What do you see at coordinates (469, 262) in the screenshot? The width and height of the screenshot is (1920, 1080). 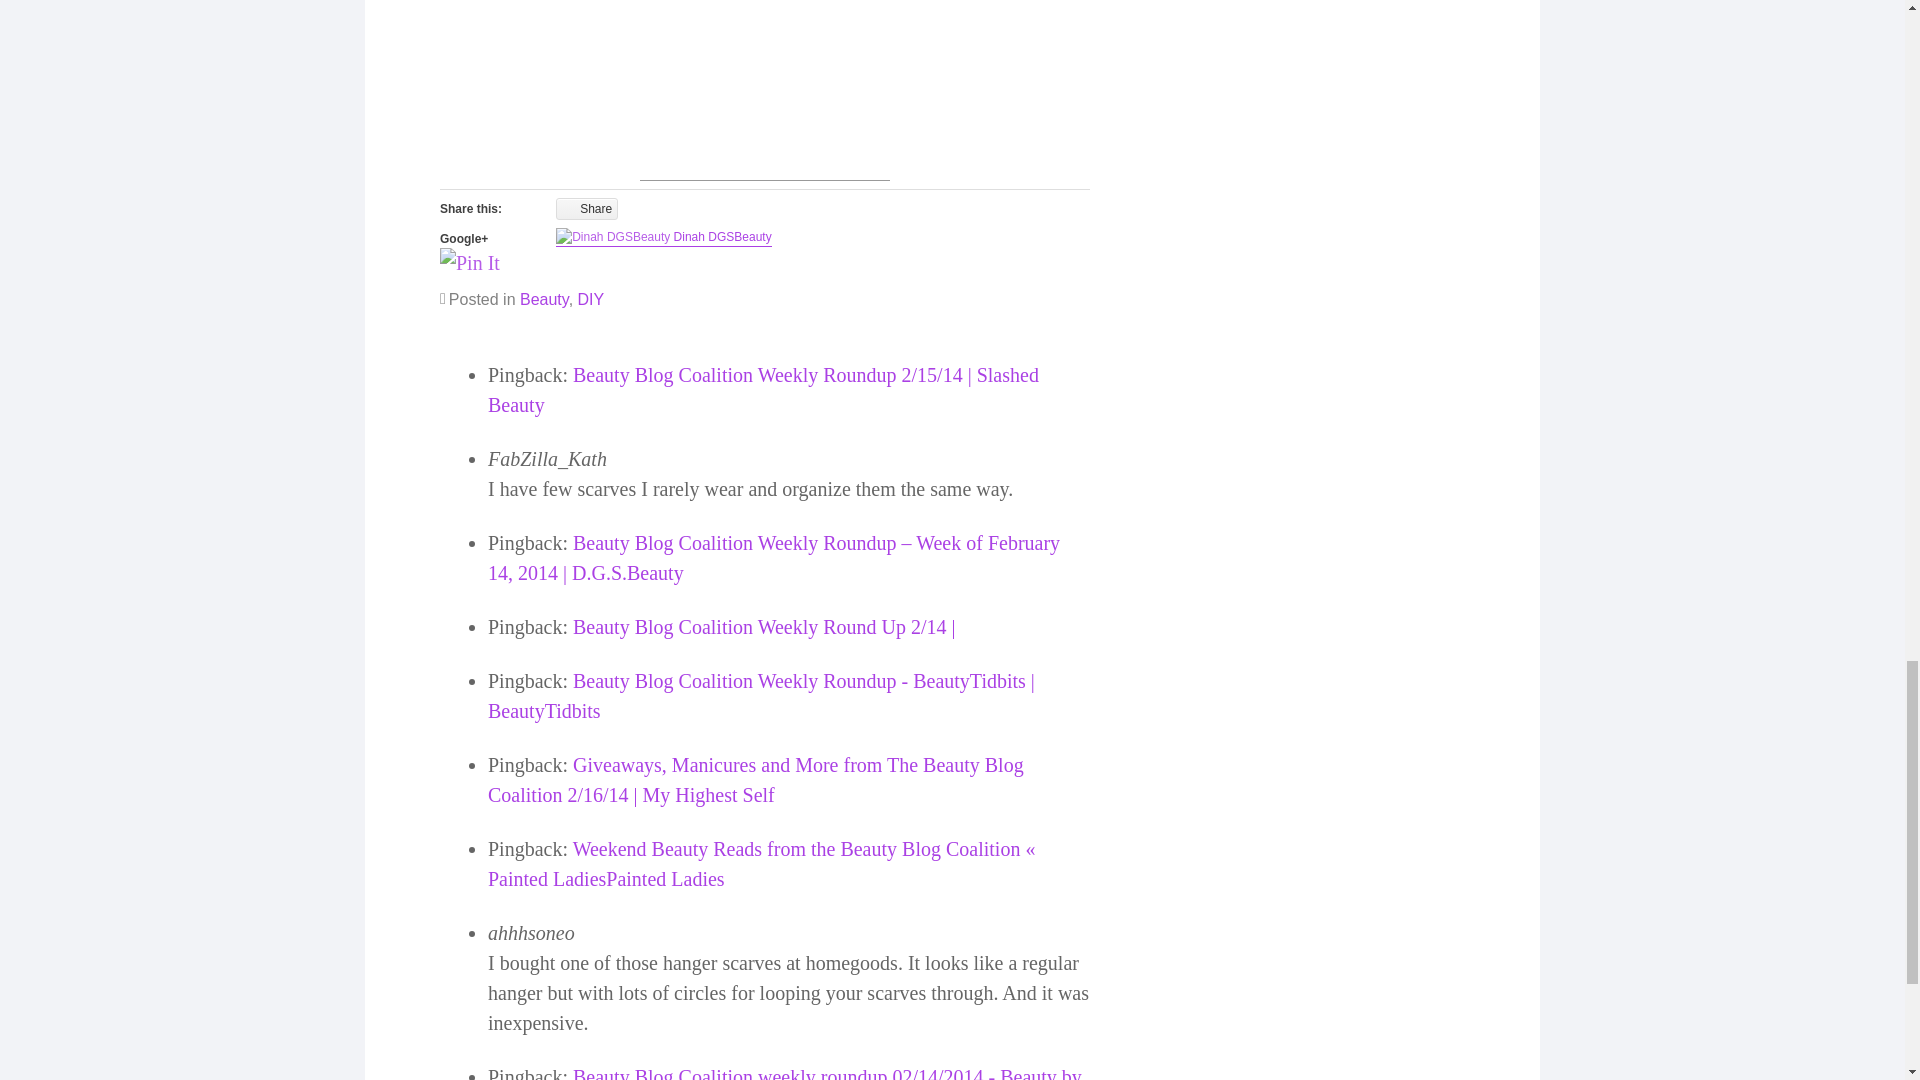 I see `Pin It` at bounding box center [469, 262].